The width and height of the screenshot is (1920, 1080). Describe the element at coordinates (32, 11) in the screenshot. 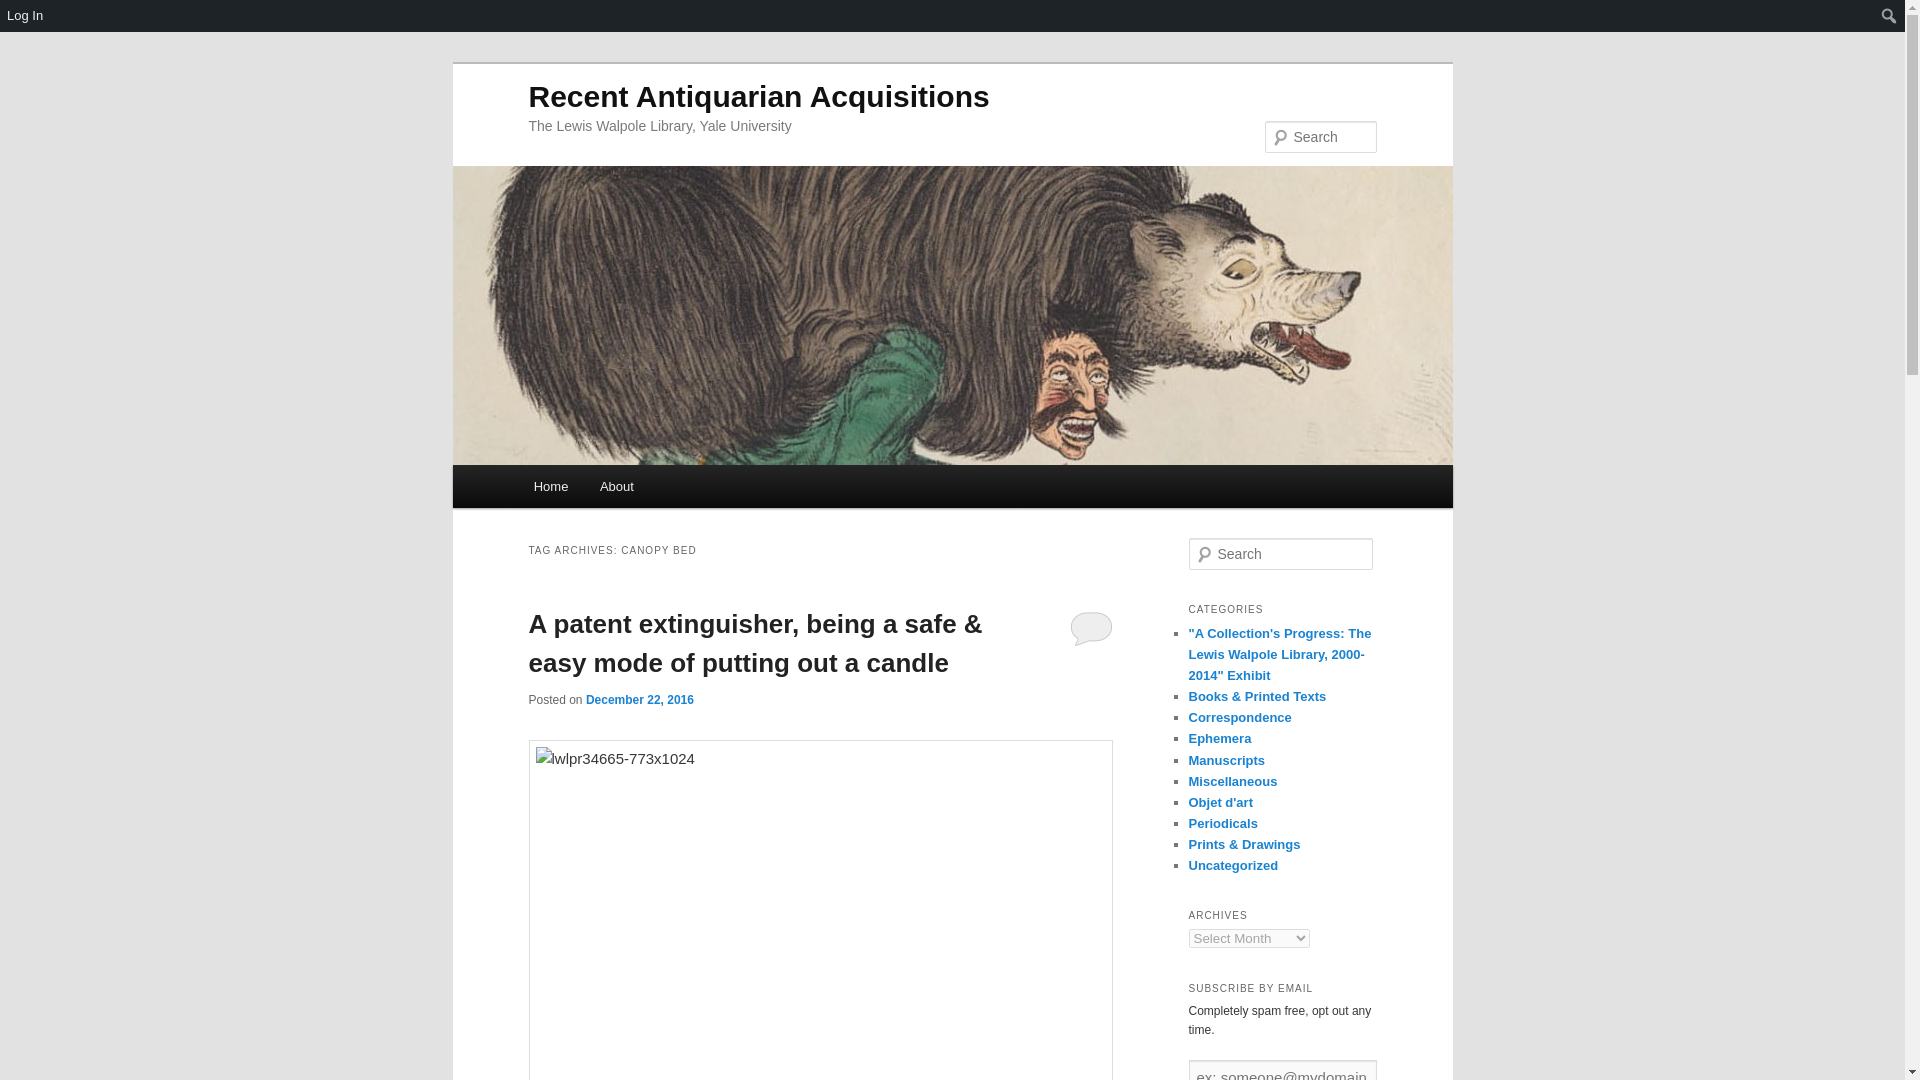

I see `Search` at that location.